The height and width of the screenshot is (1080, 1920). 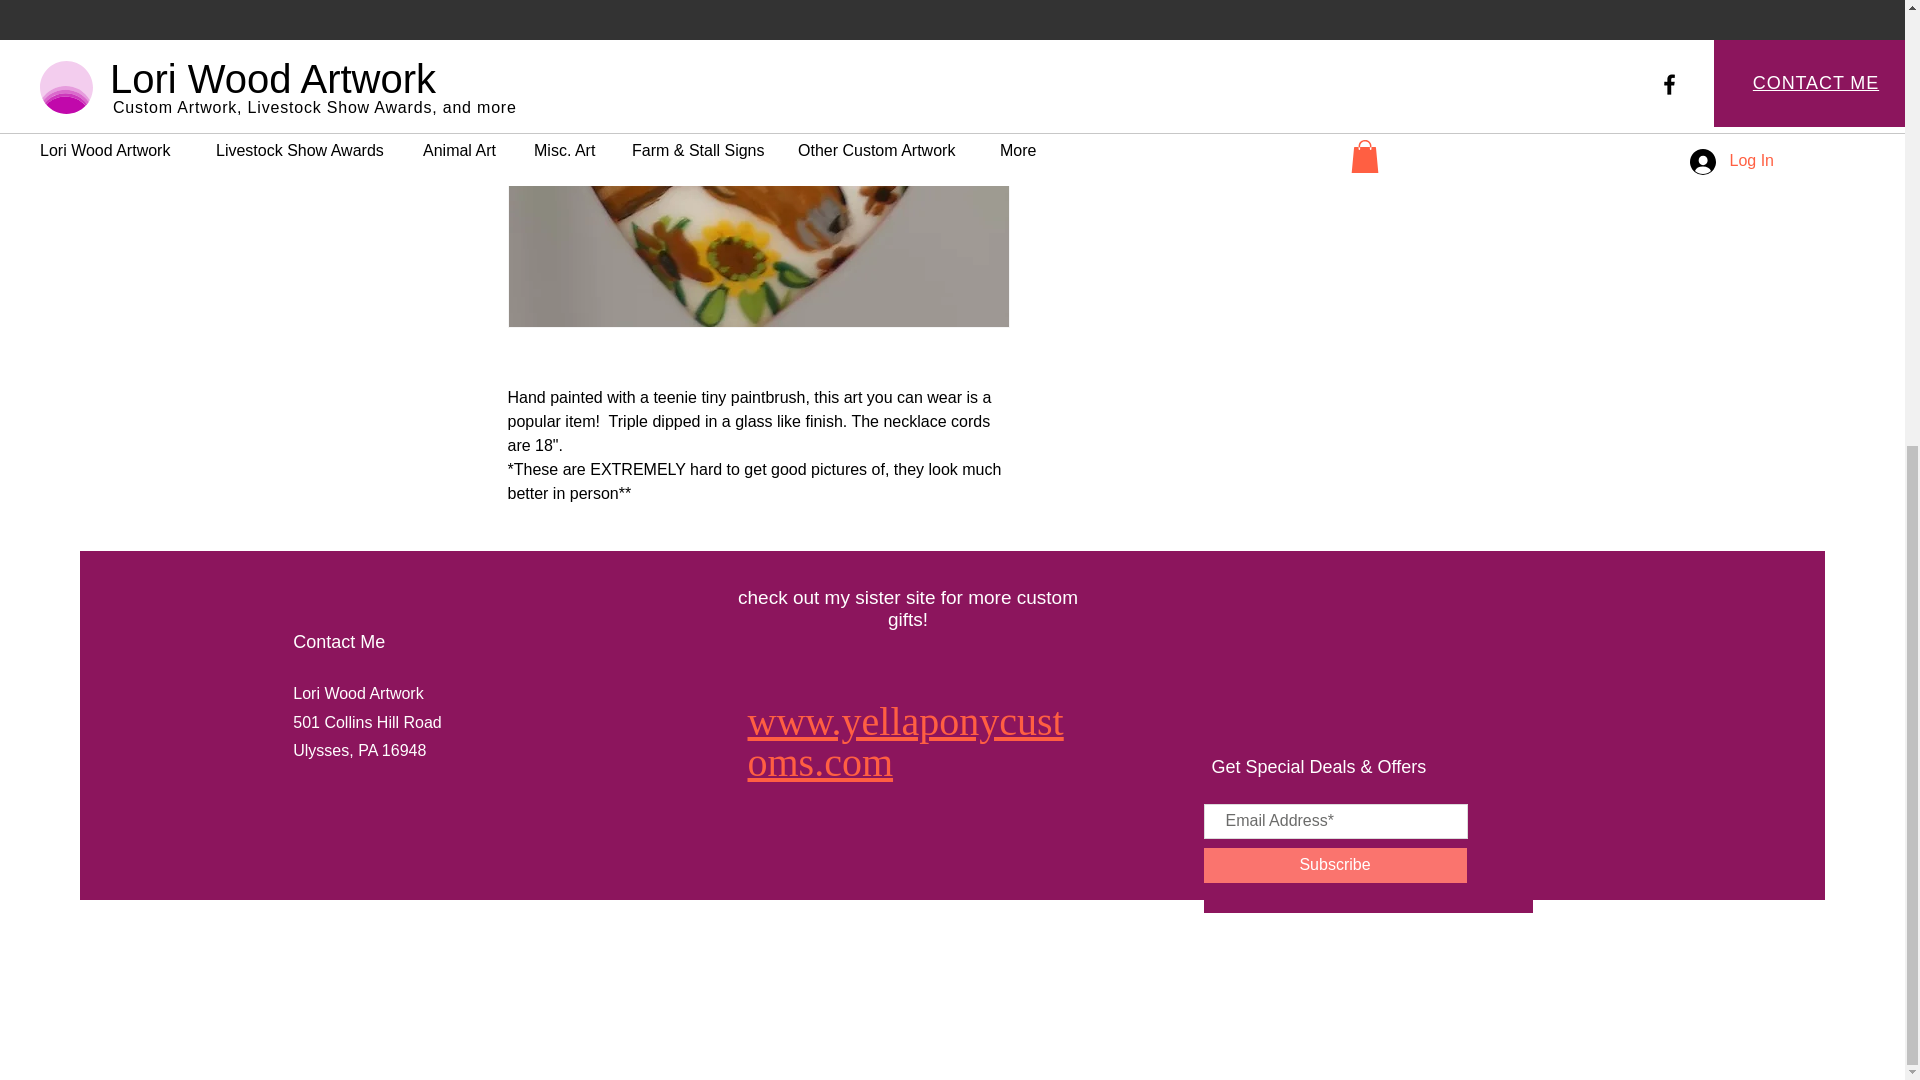 I want to click on Subscribe, so click(x=1334, y=865).